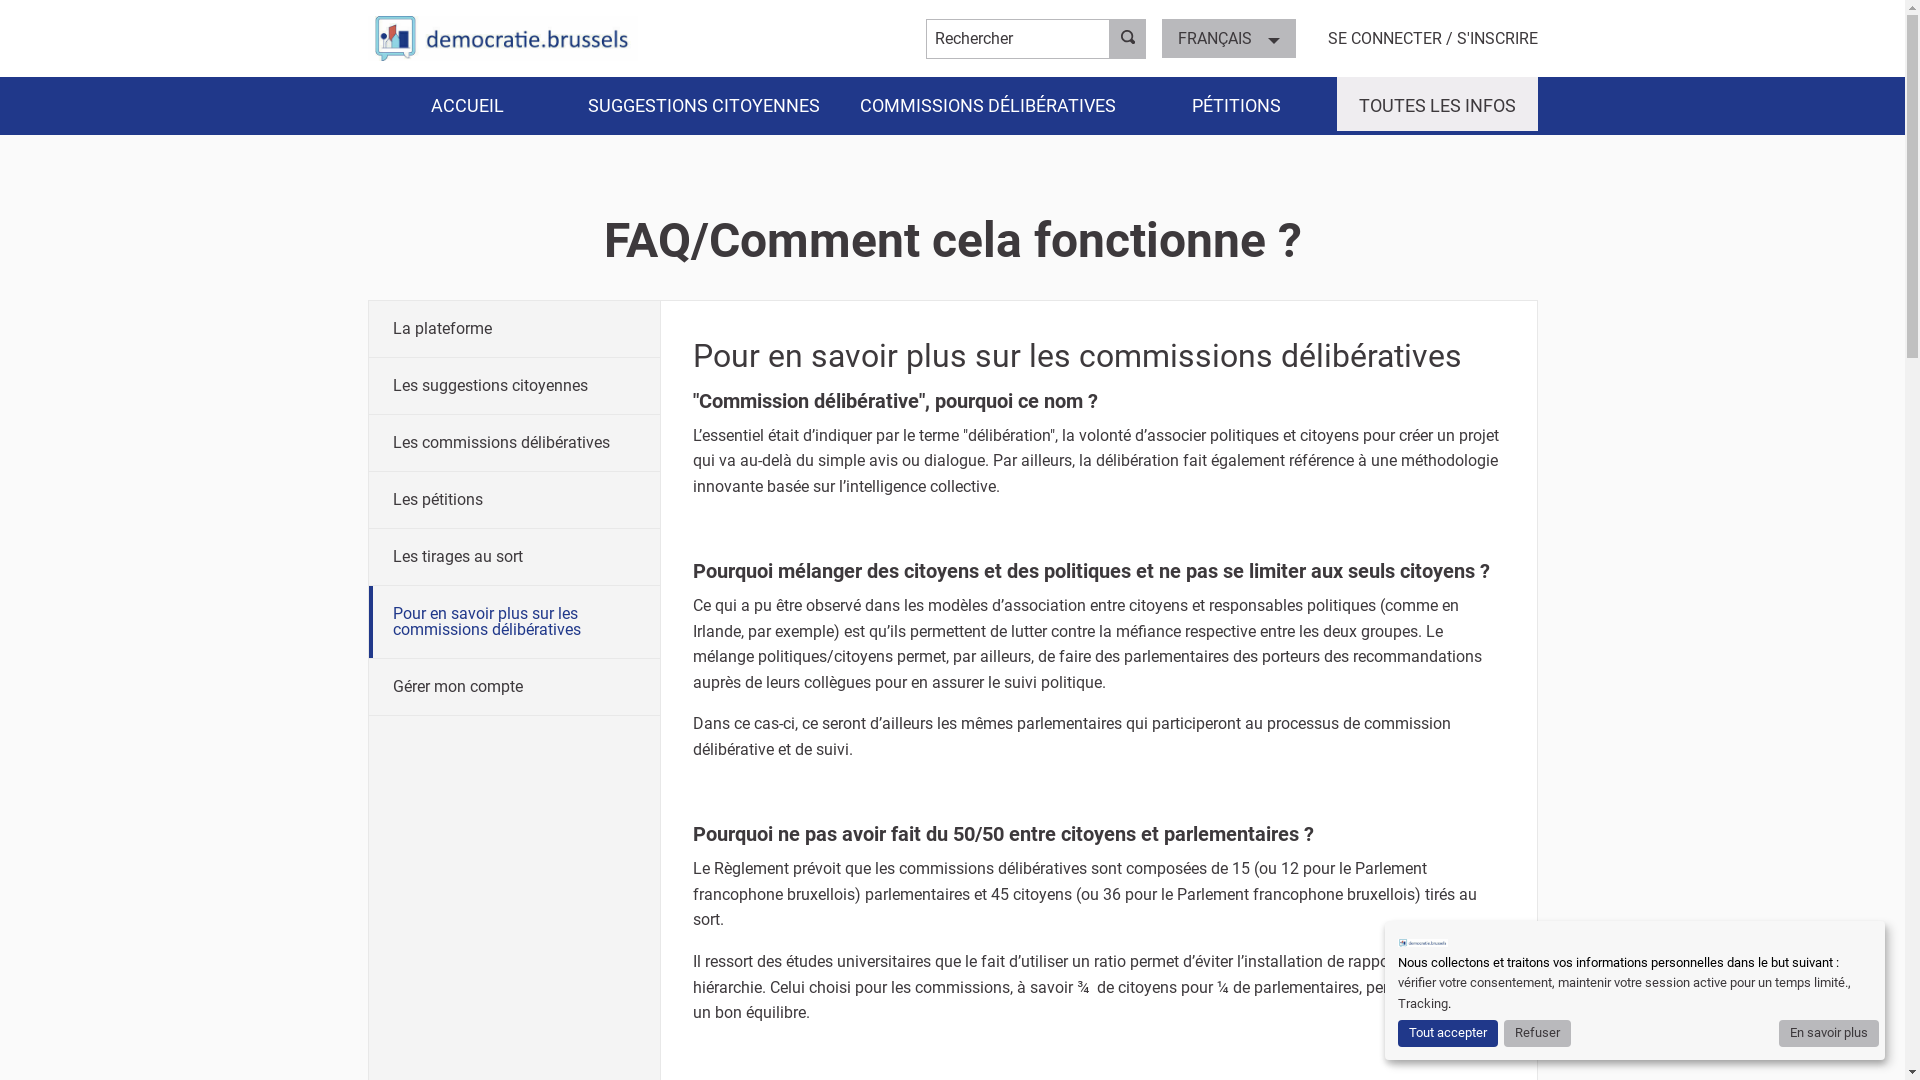 The width and height of the screenshot is (1920, 1080). Describe the element at coordinates (1433, 38) in the screenshot. I see `SE CONNECTER / S'INSCRIRE` at that location.